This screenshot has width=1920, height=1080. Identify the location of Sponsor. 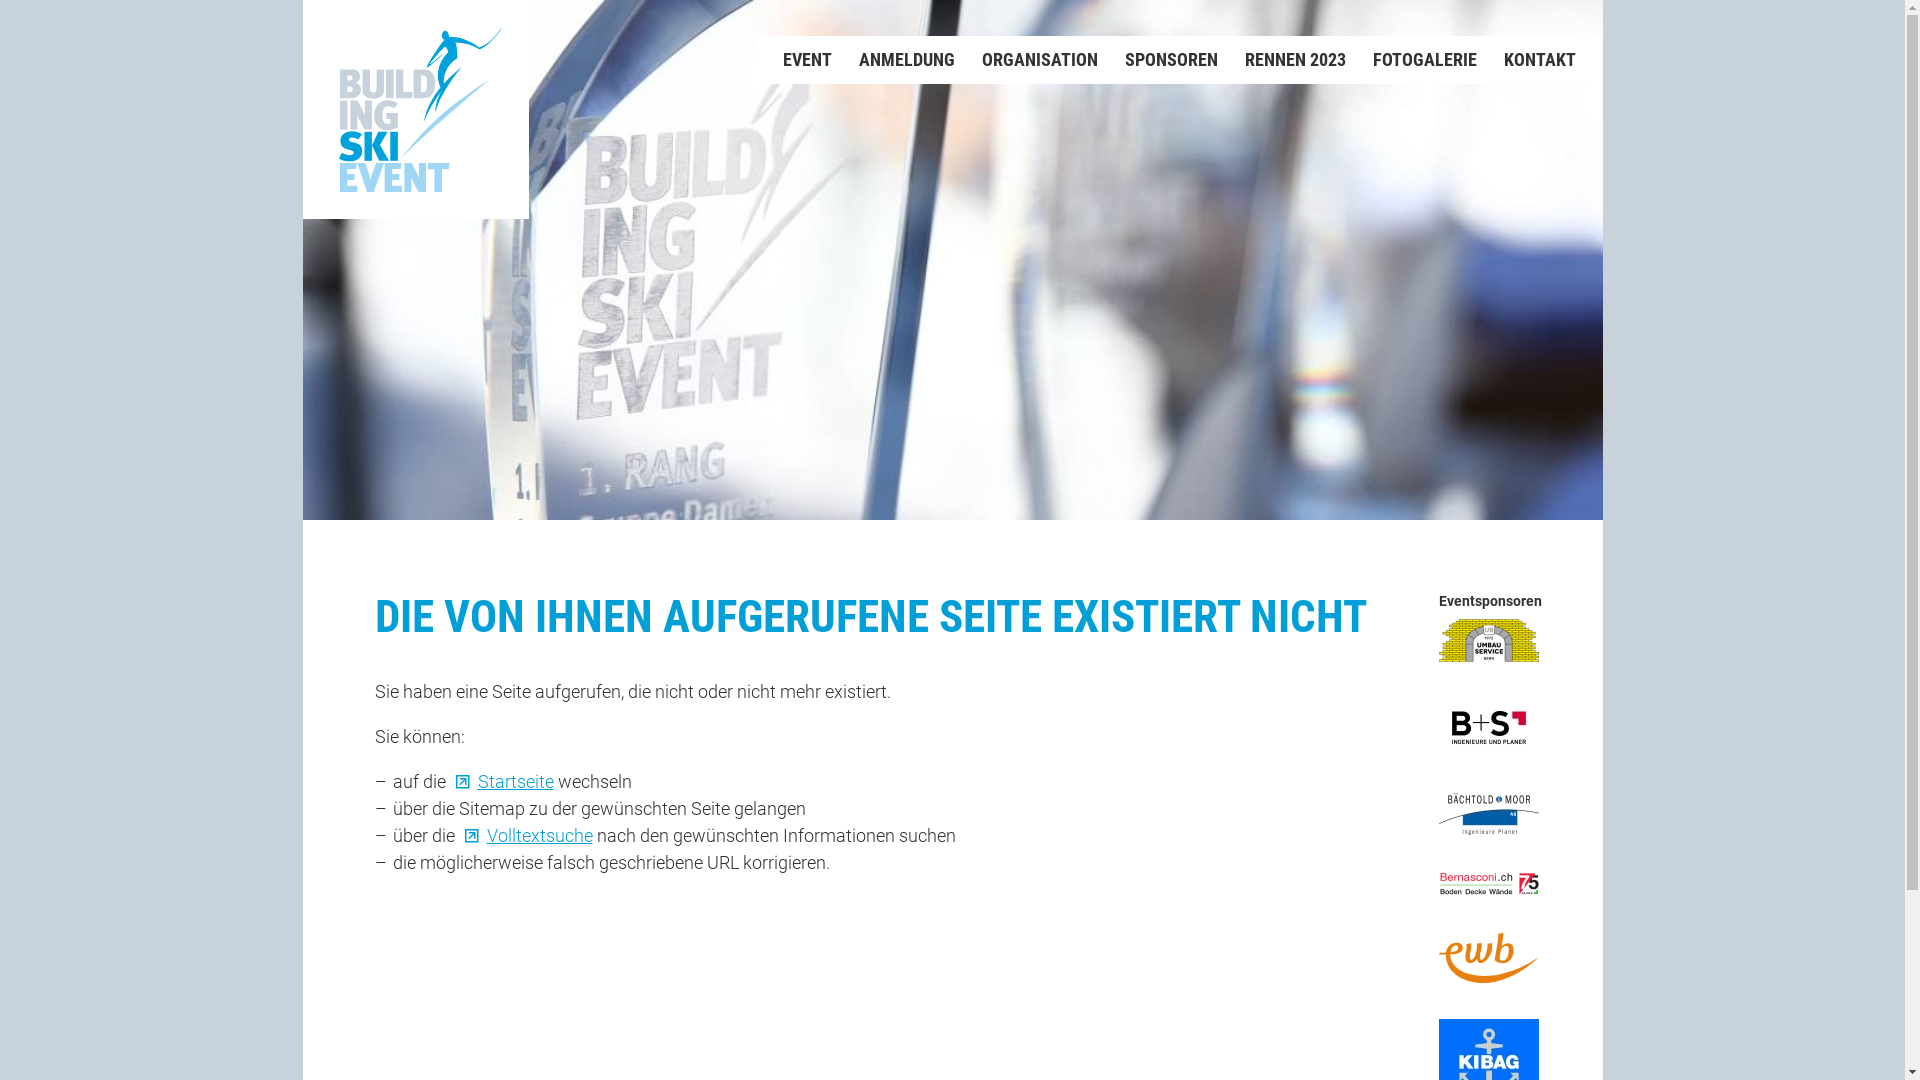
(1488, 814).